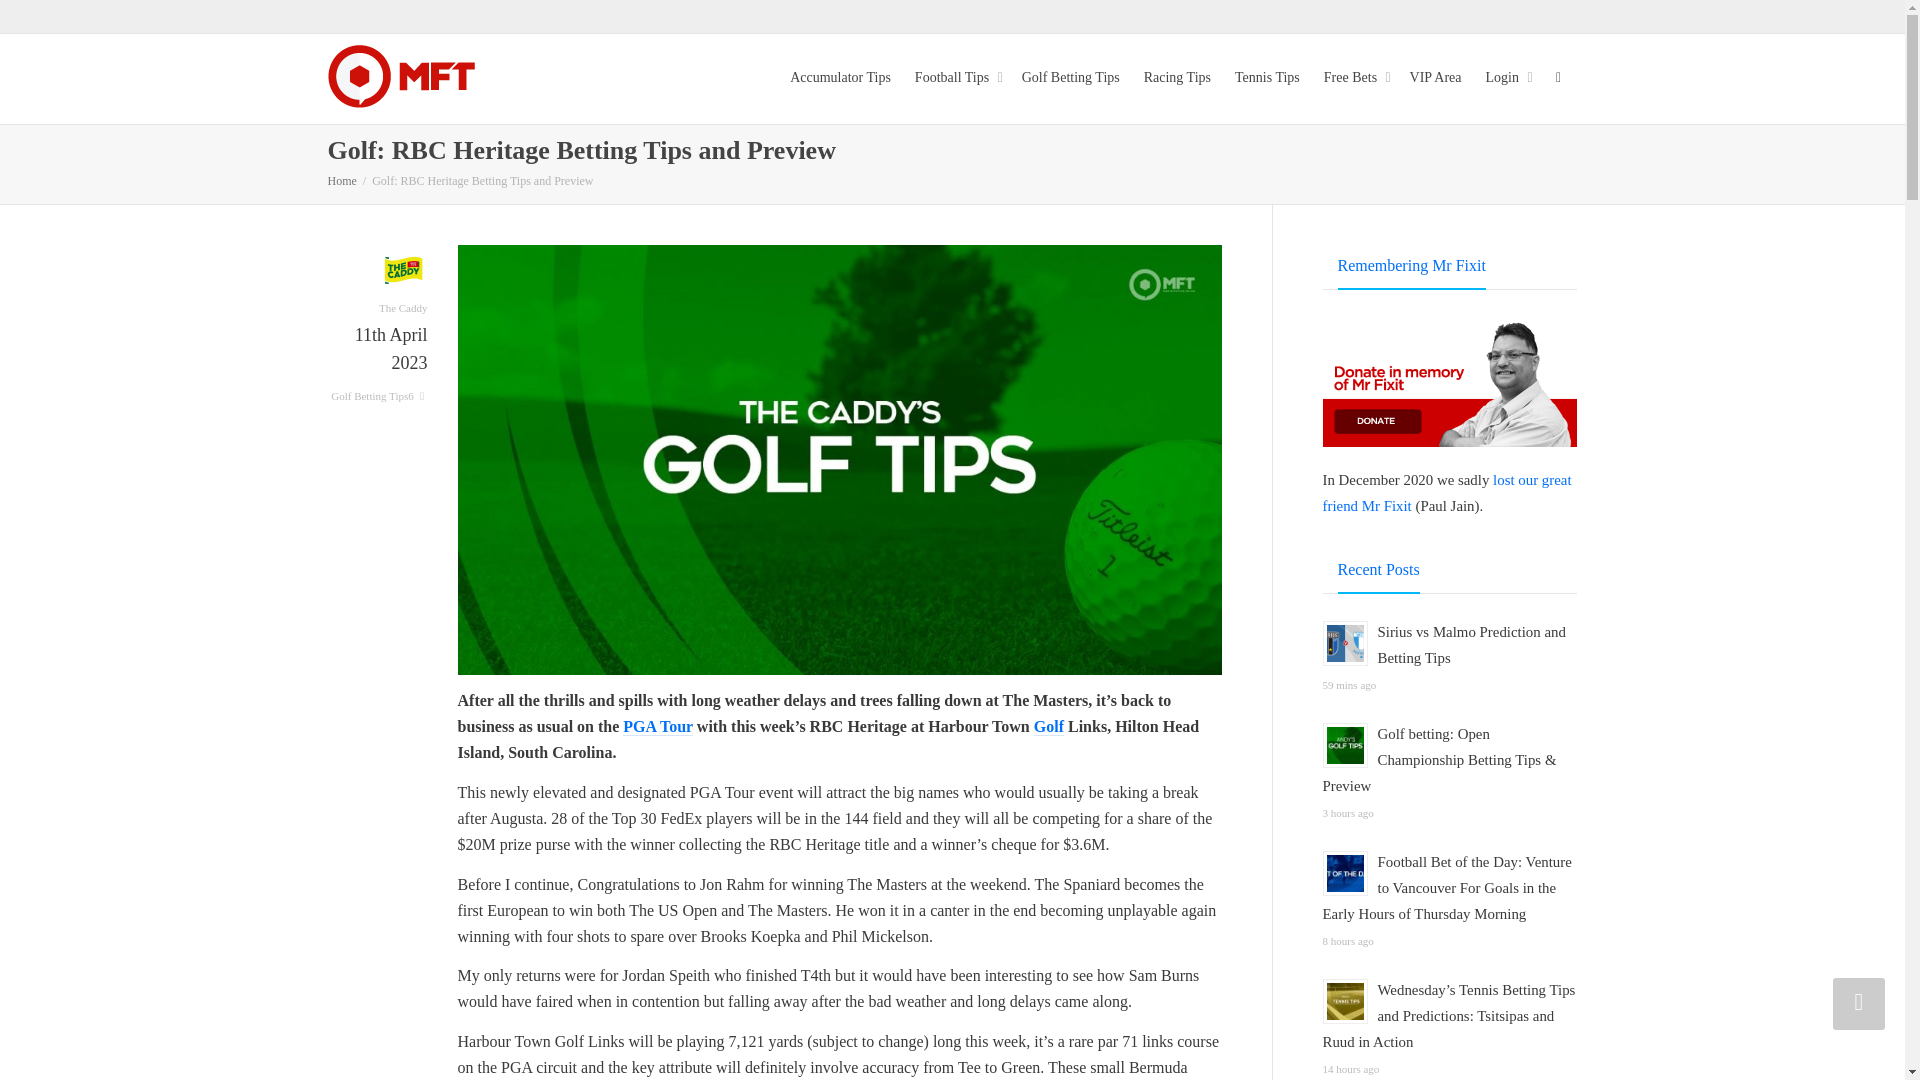 The image size is (1920, 1080). Describe the element at coordinates (1266, 78) in the screenshot. I see `Tennis Tips` at that location.